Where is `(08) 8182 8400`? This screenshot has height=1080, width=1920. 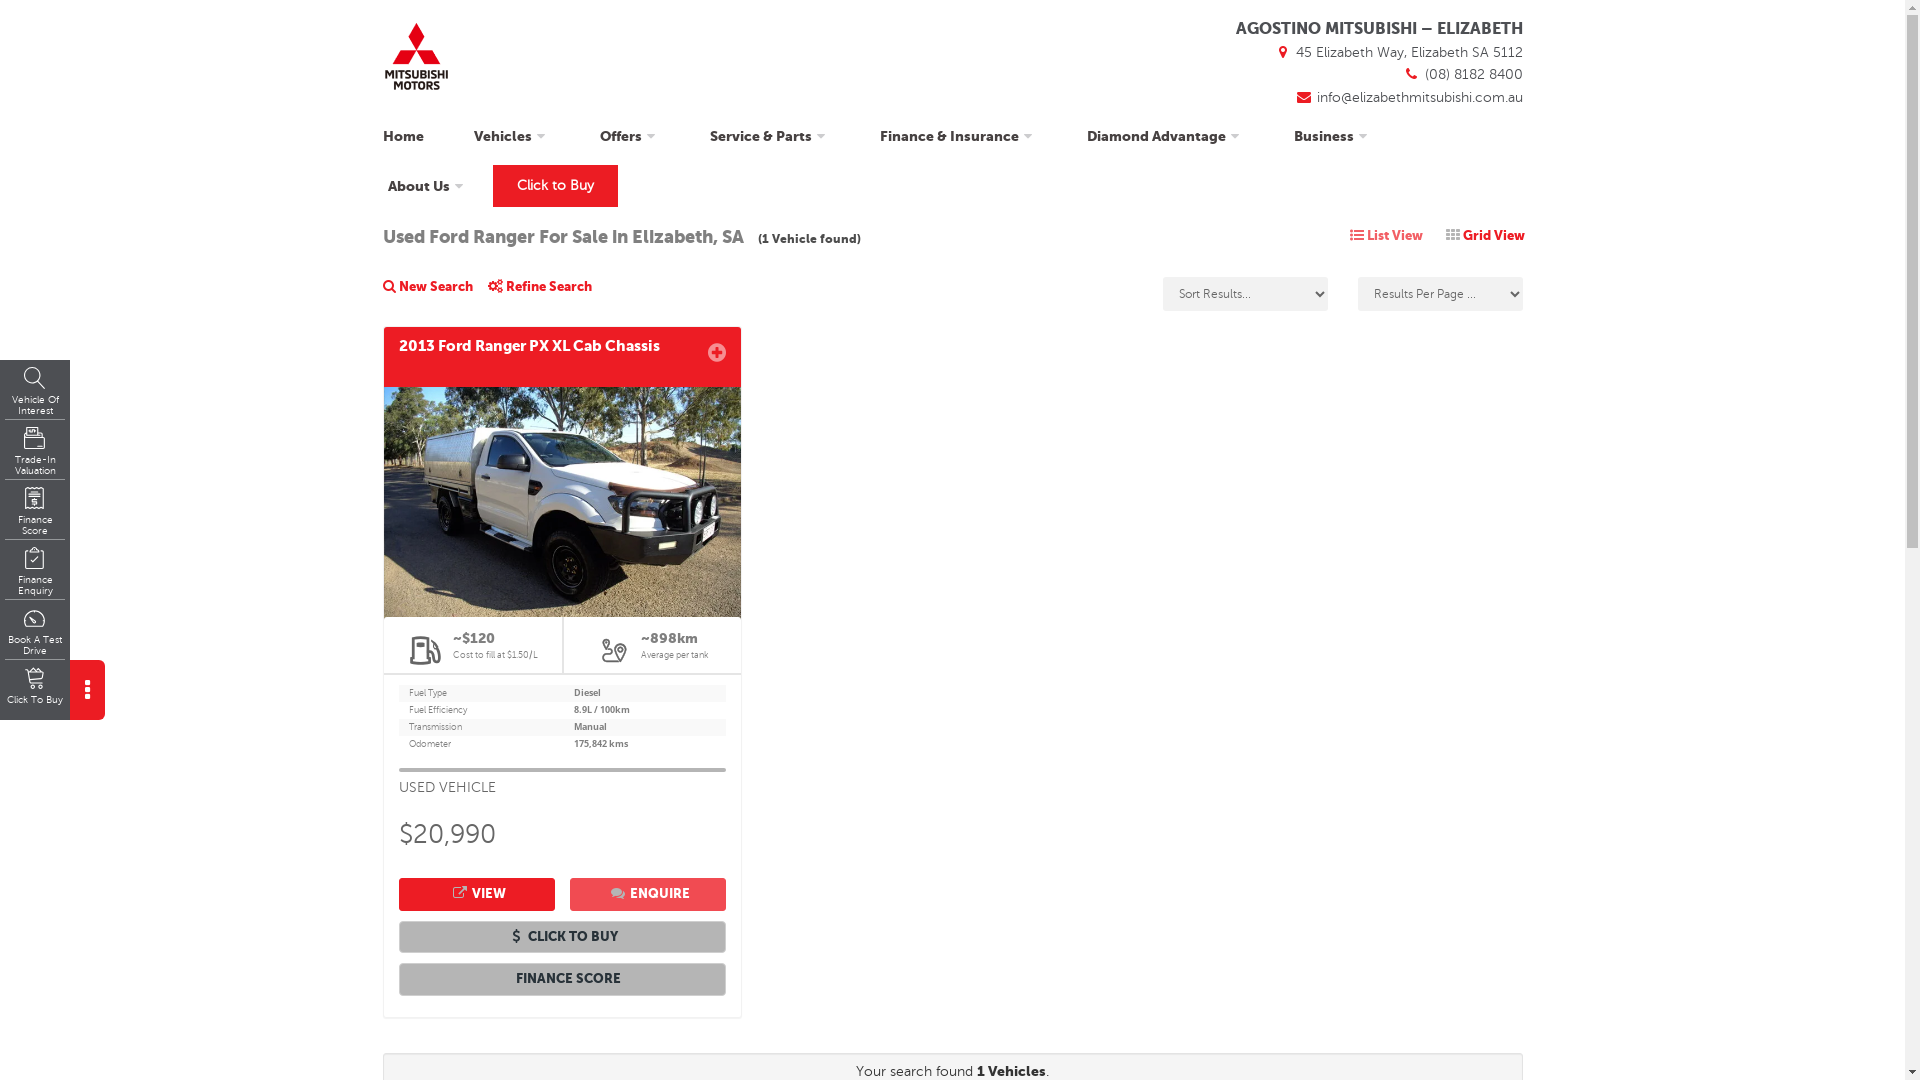 (08) 8182 8400 is located at coordinates (1462, 74).